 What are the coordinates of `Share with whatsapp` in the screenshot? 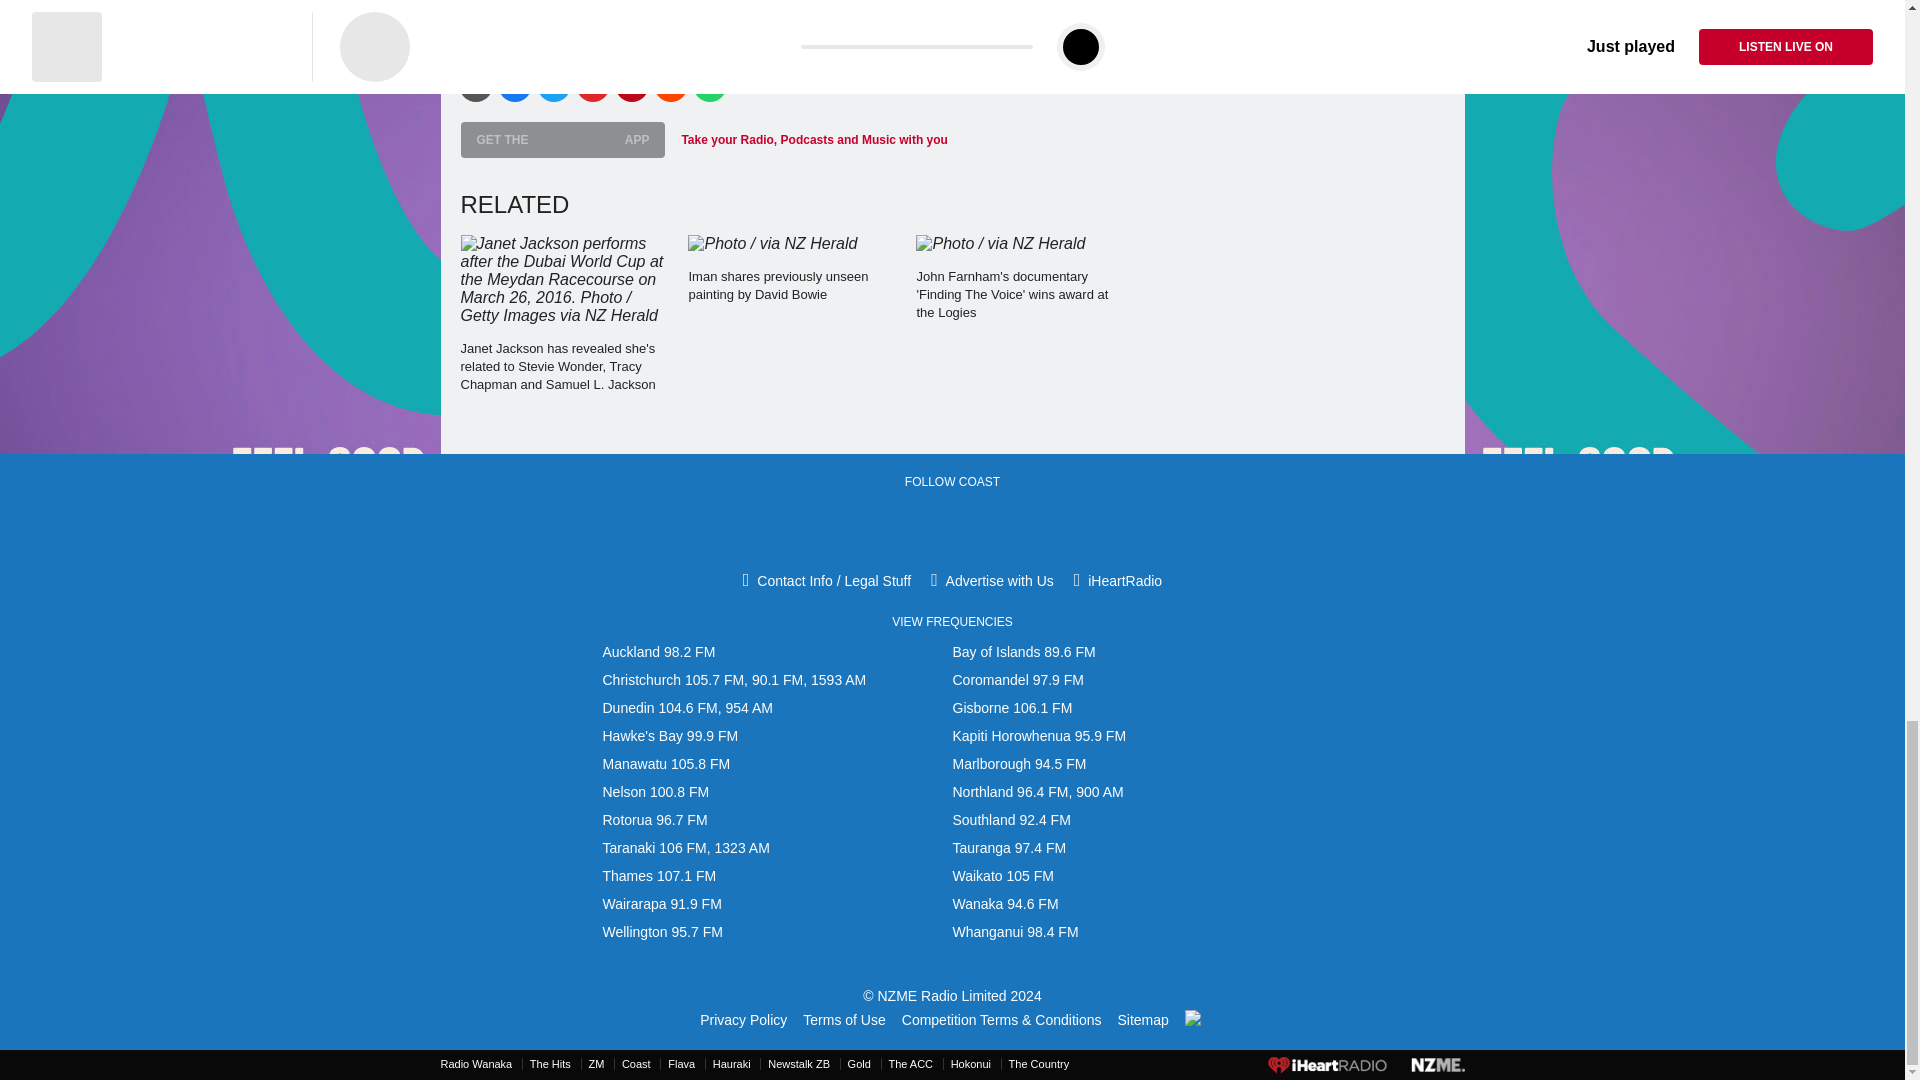 It's located at (708, 84).